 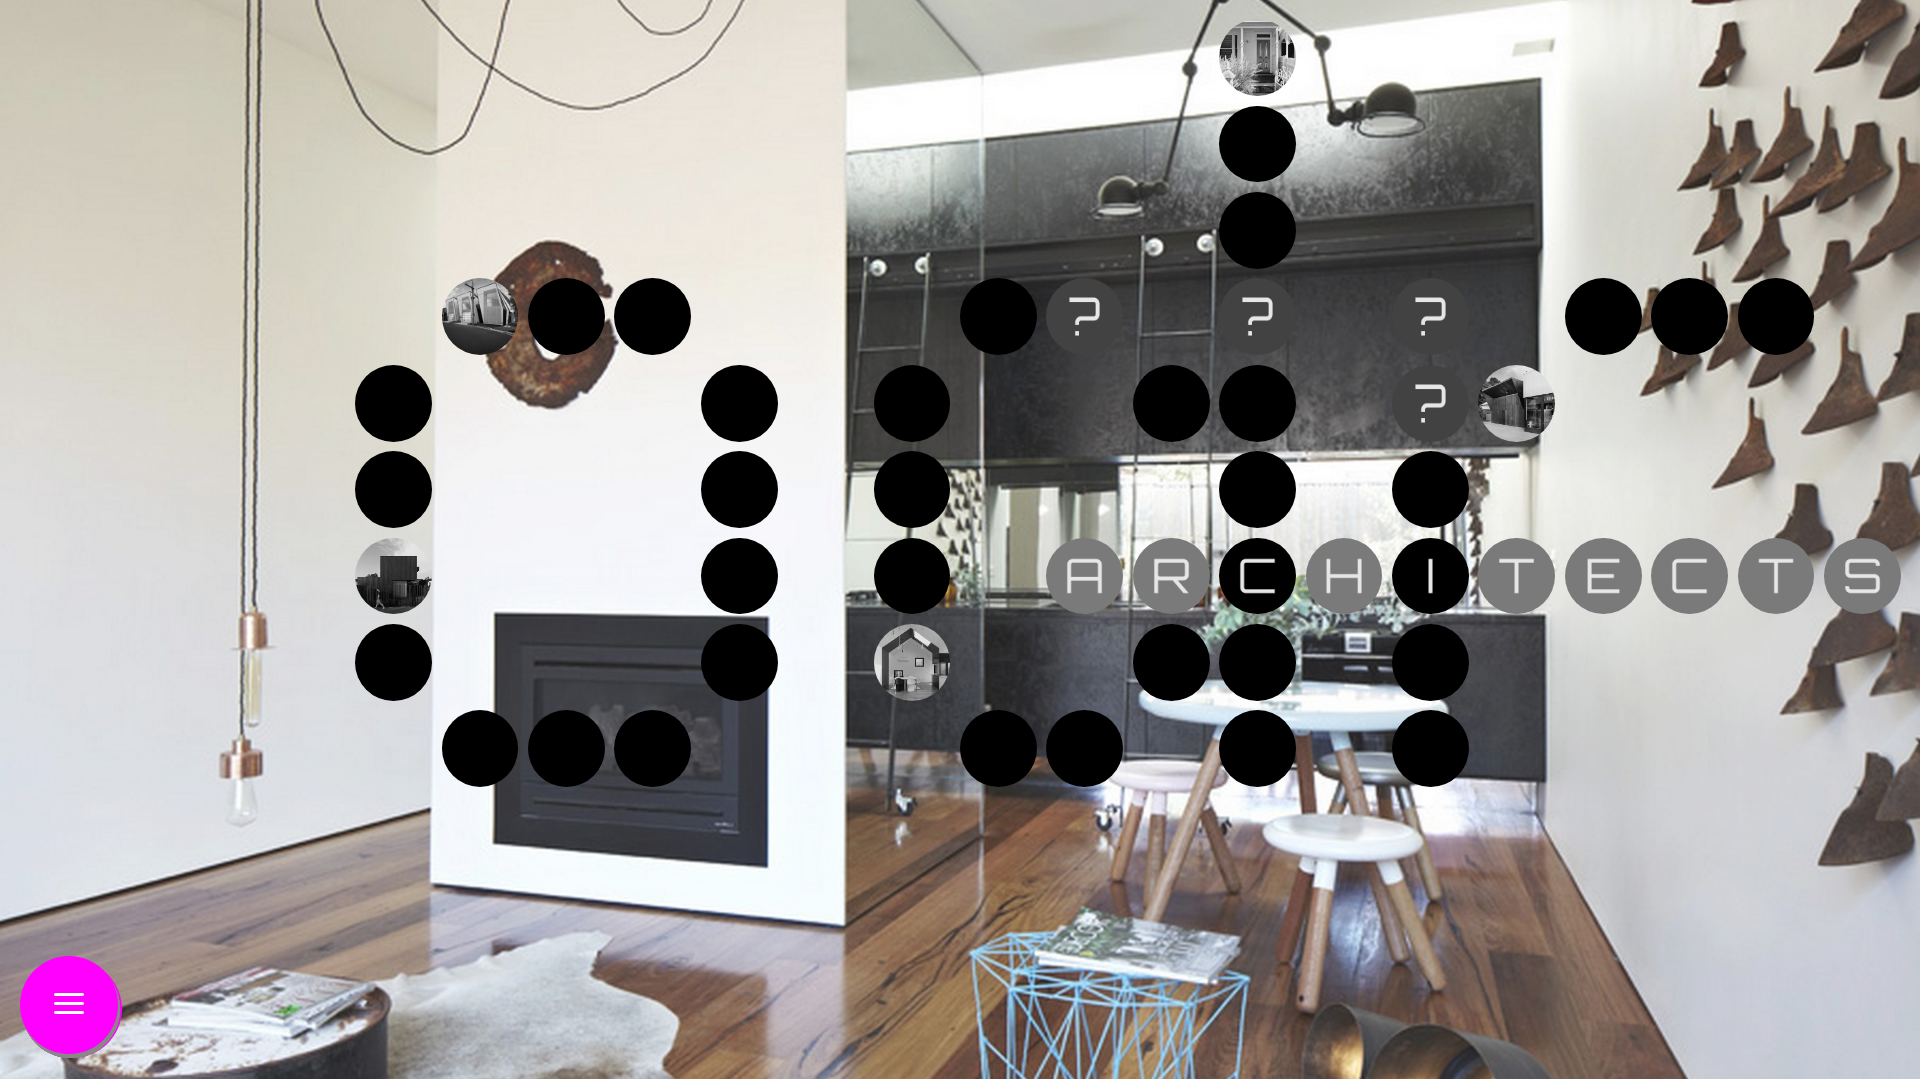 What do you see at coordinates (1258, 316) in the screenshot?
I see `Coming Soon` at bounding box center [1258, 316].